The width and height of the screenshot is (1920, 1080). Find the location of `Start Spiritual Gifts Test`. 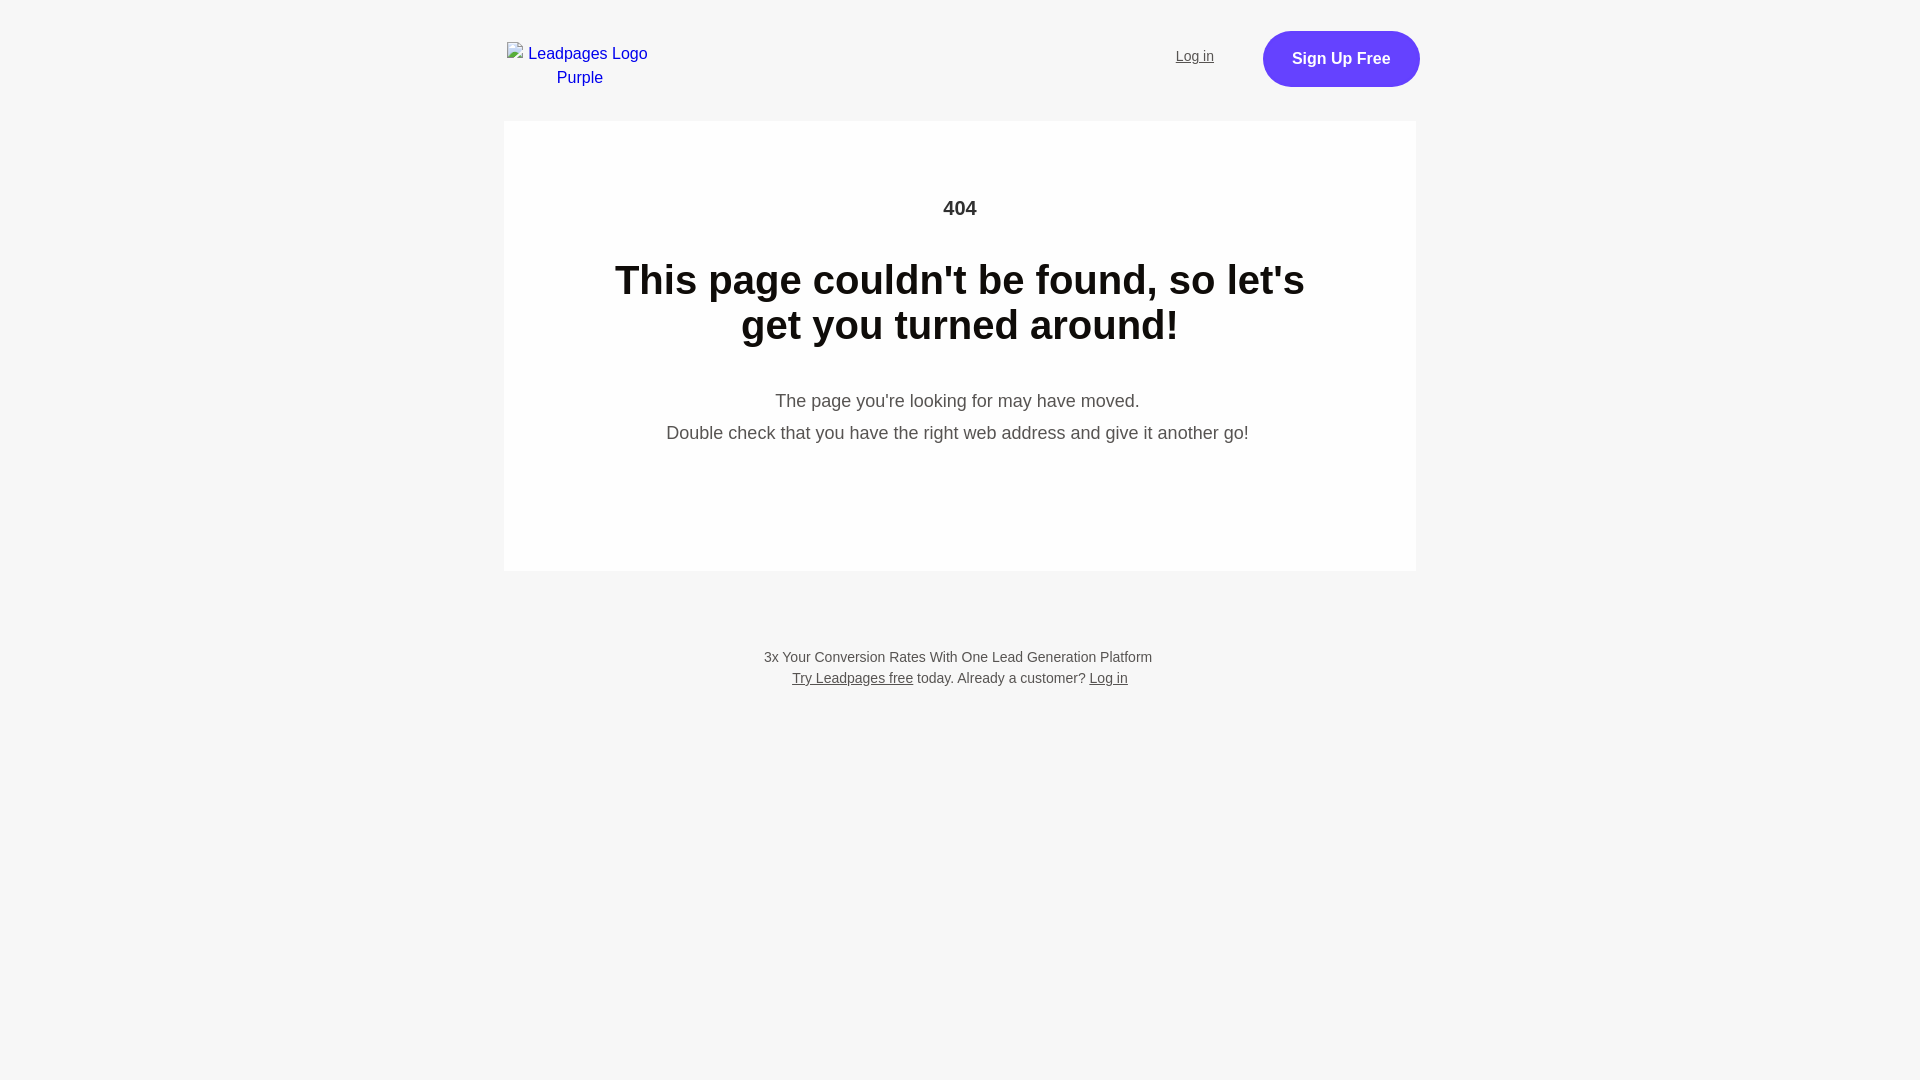

Start Spiritual Gifts Test is located at coordinates (827, 44).